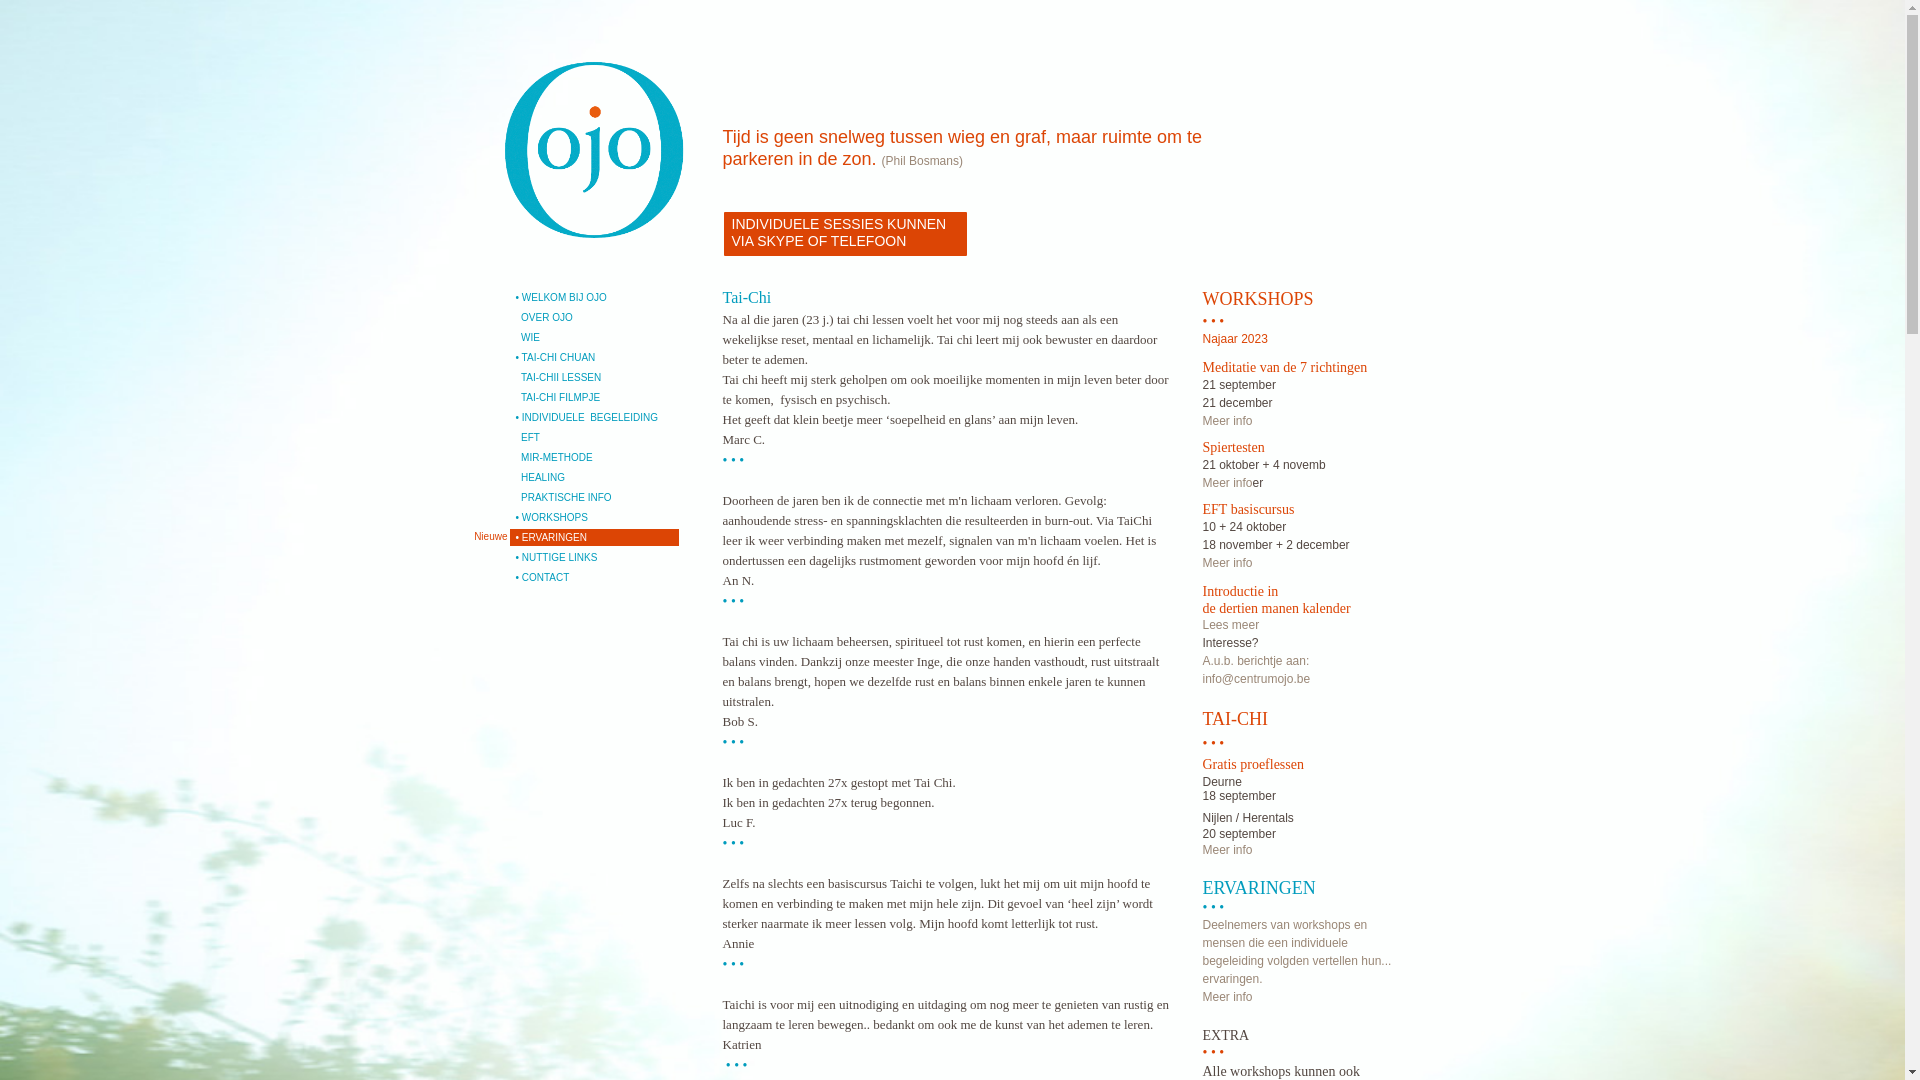 This screenshot has width=1920, height=1080. What do you see at coordinates (594, 338) in the screenshot?
I see `  WIE` at bounding box center [594, 338].